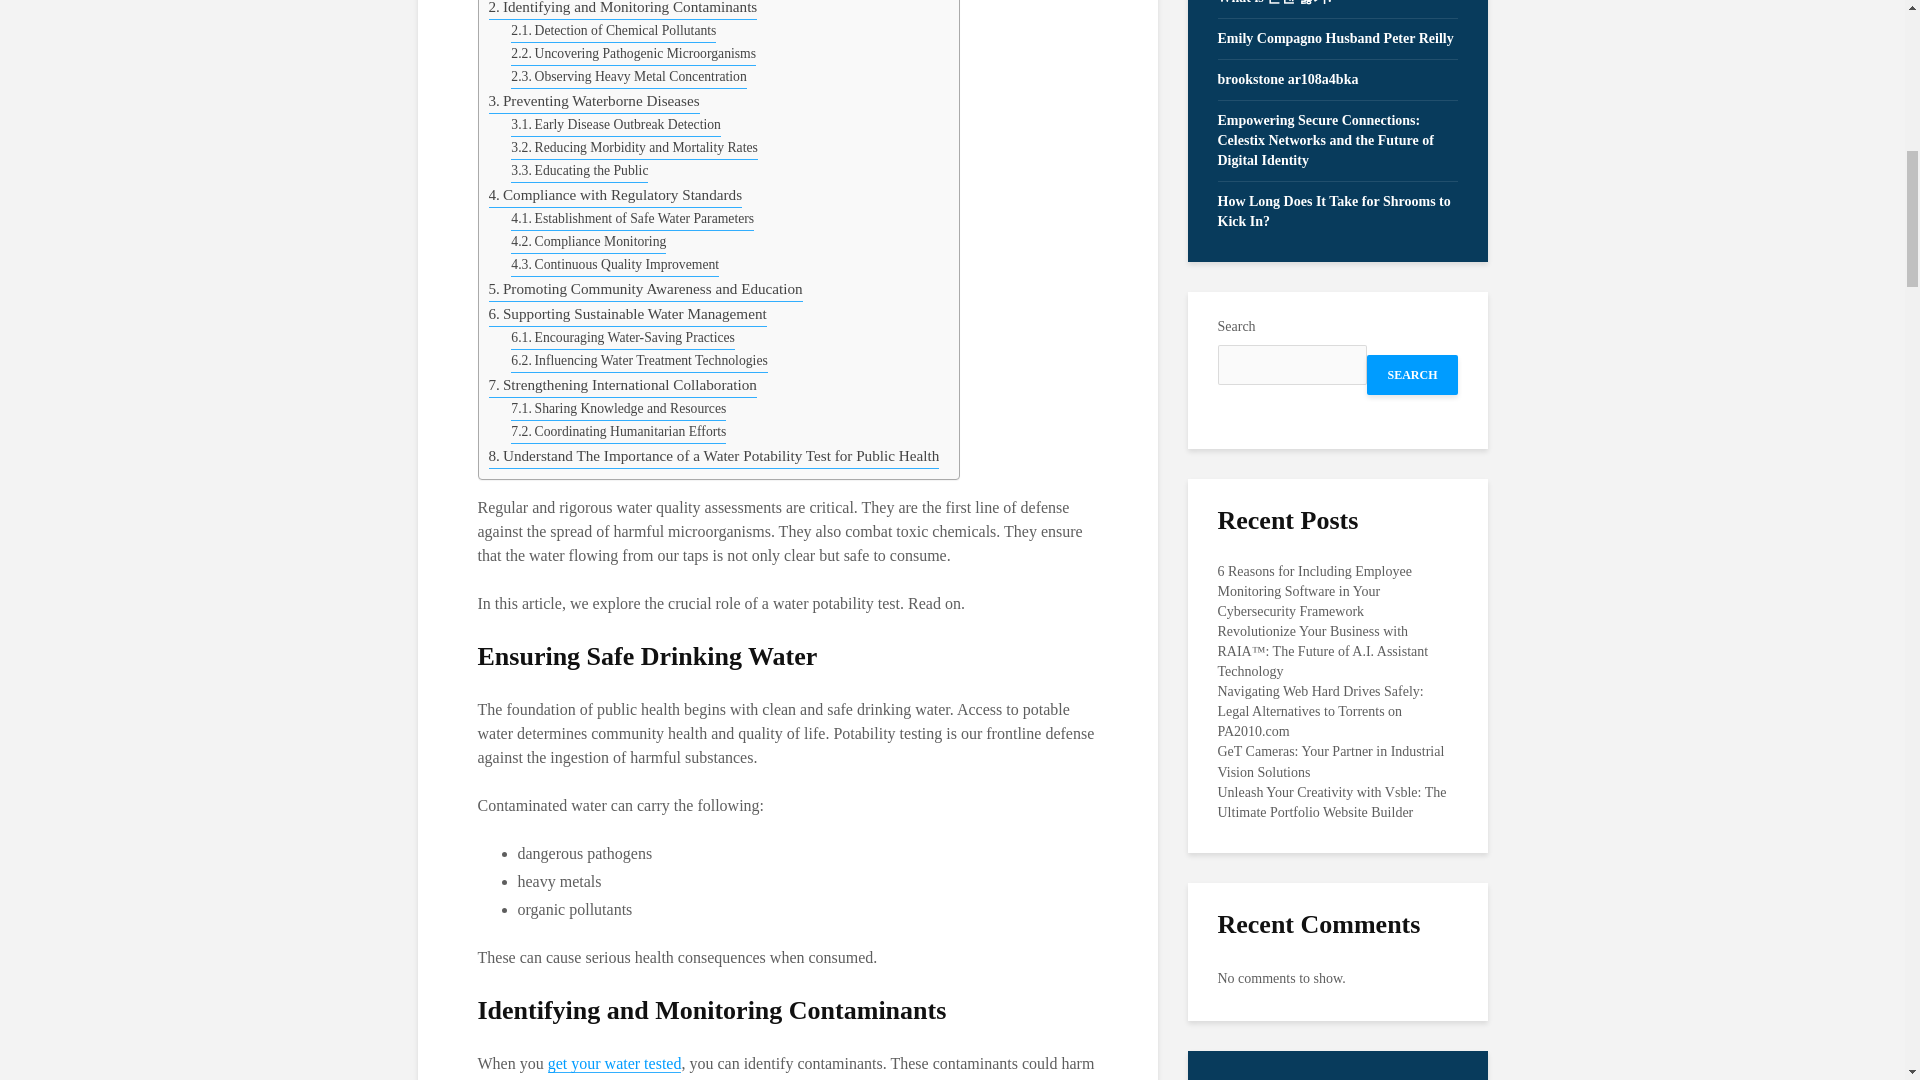 The width and height of the screenshot is (1920, 1080). Describe the element at coordinates (634, 148) in the screenshot. I see `Reducing Morbidity and Mortality Rates` at that location.